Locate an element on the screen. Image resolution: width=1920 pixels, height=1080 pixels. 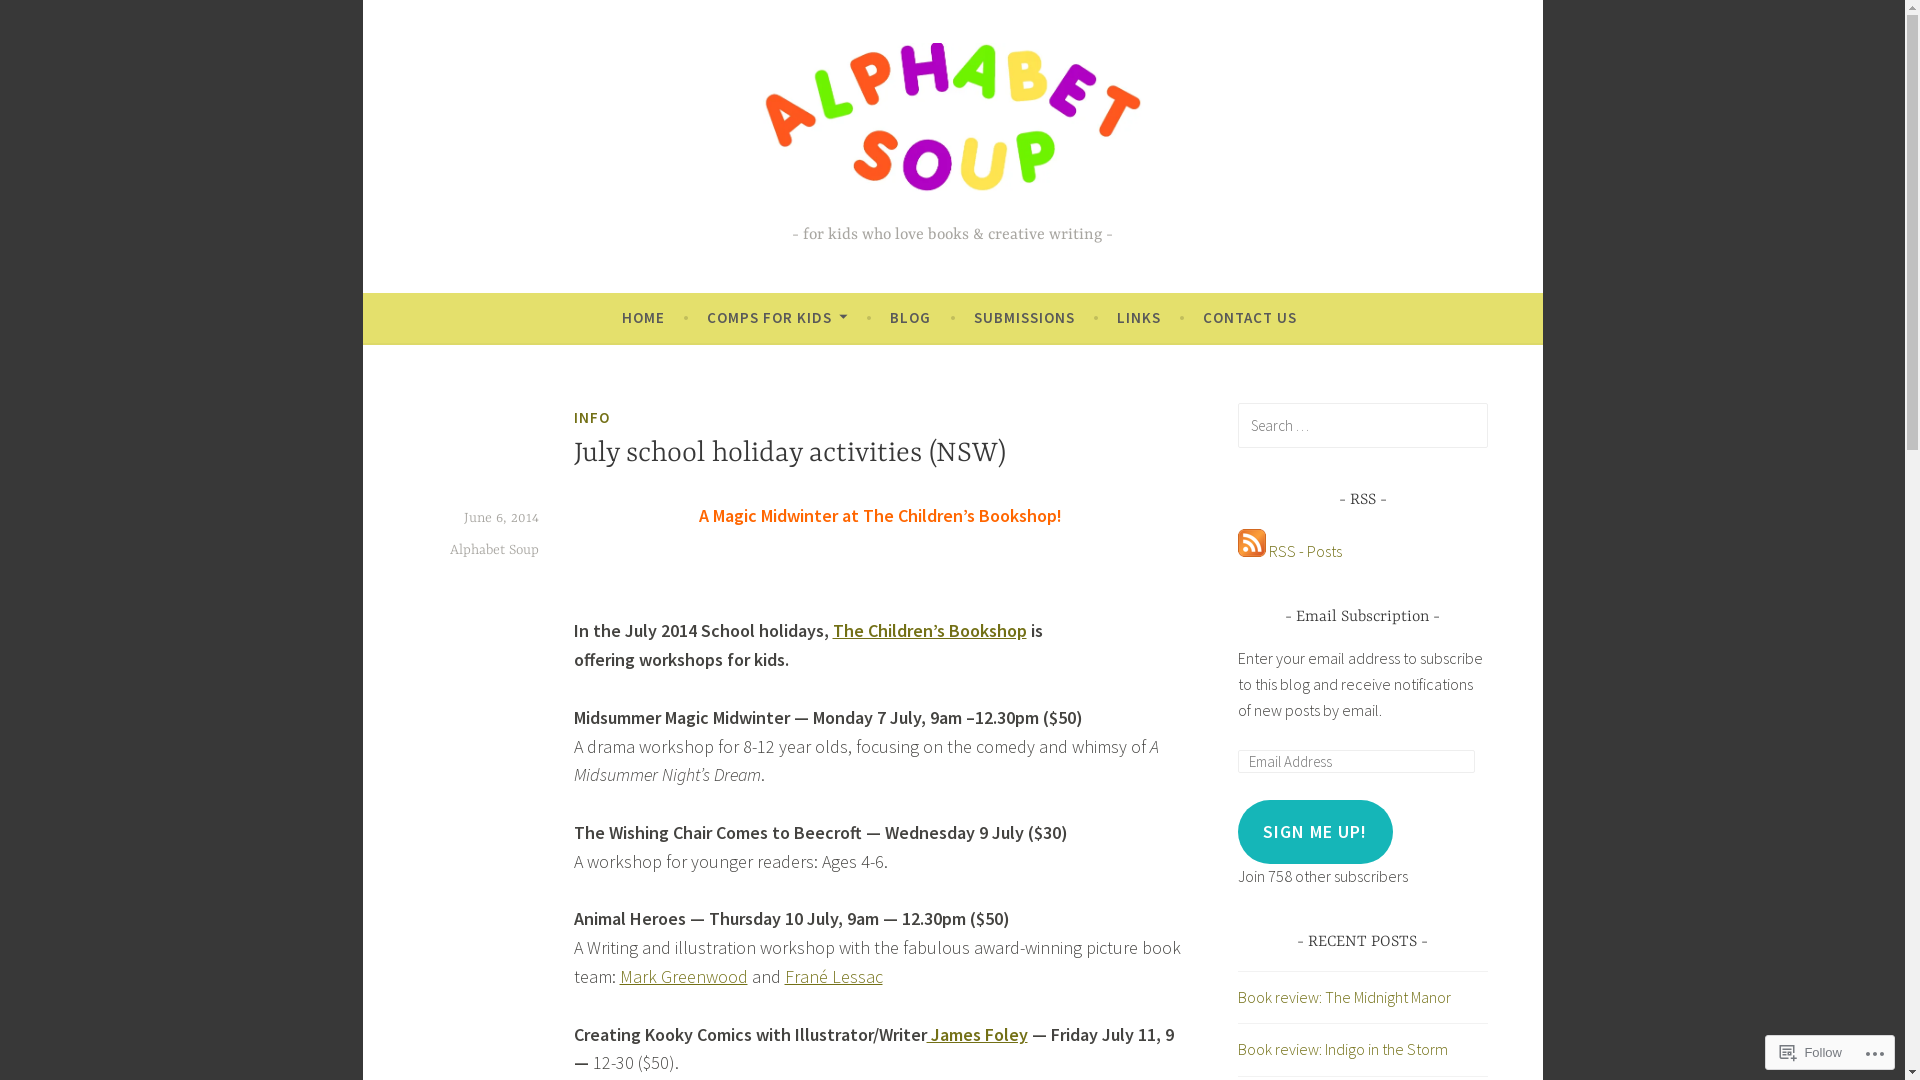
RSS - Posts is located at coordinates (1304, 551).